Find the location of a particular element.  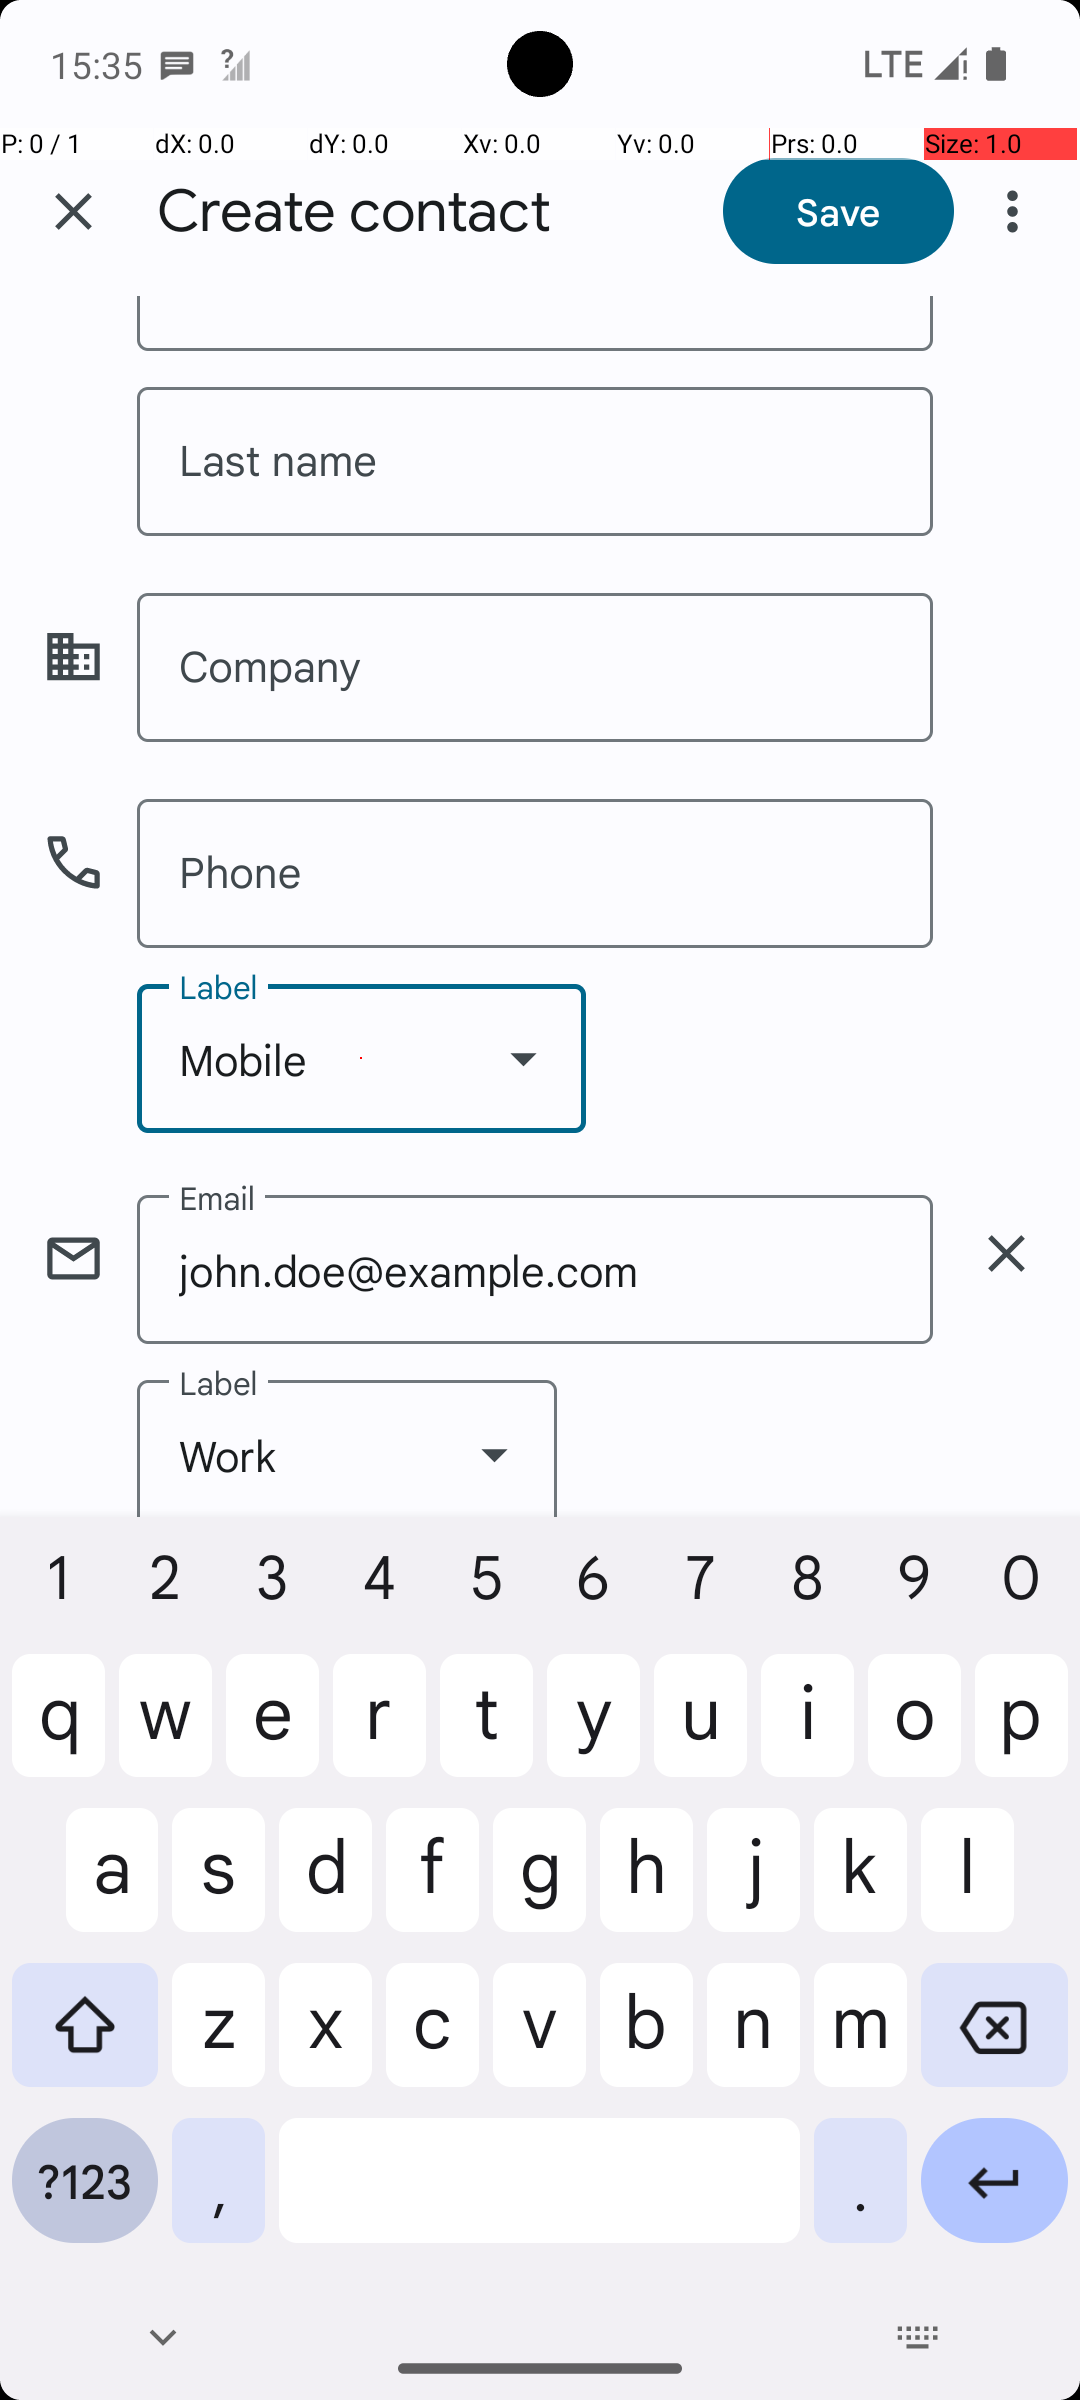

delete is located at coordinates (1006, 1253).